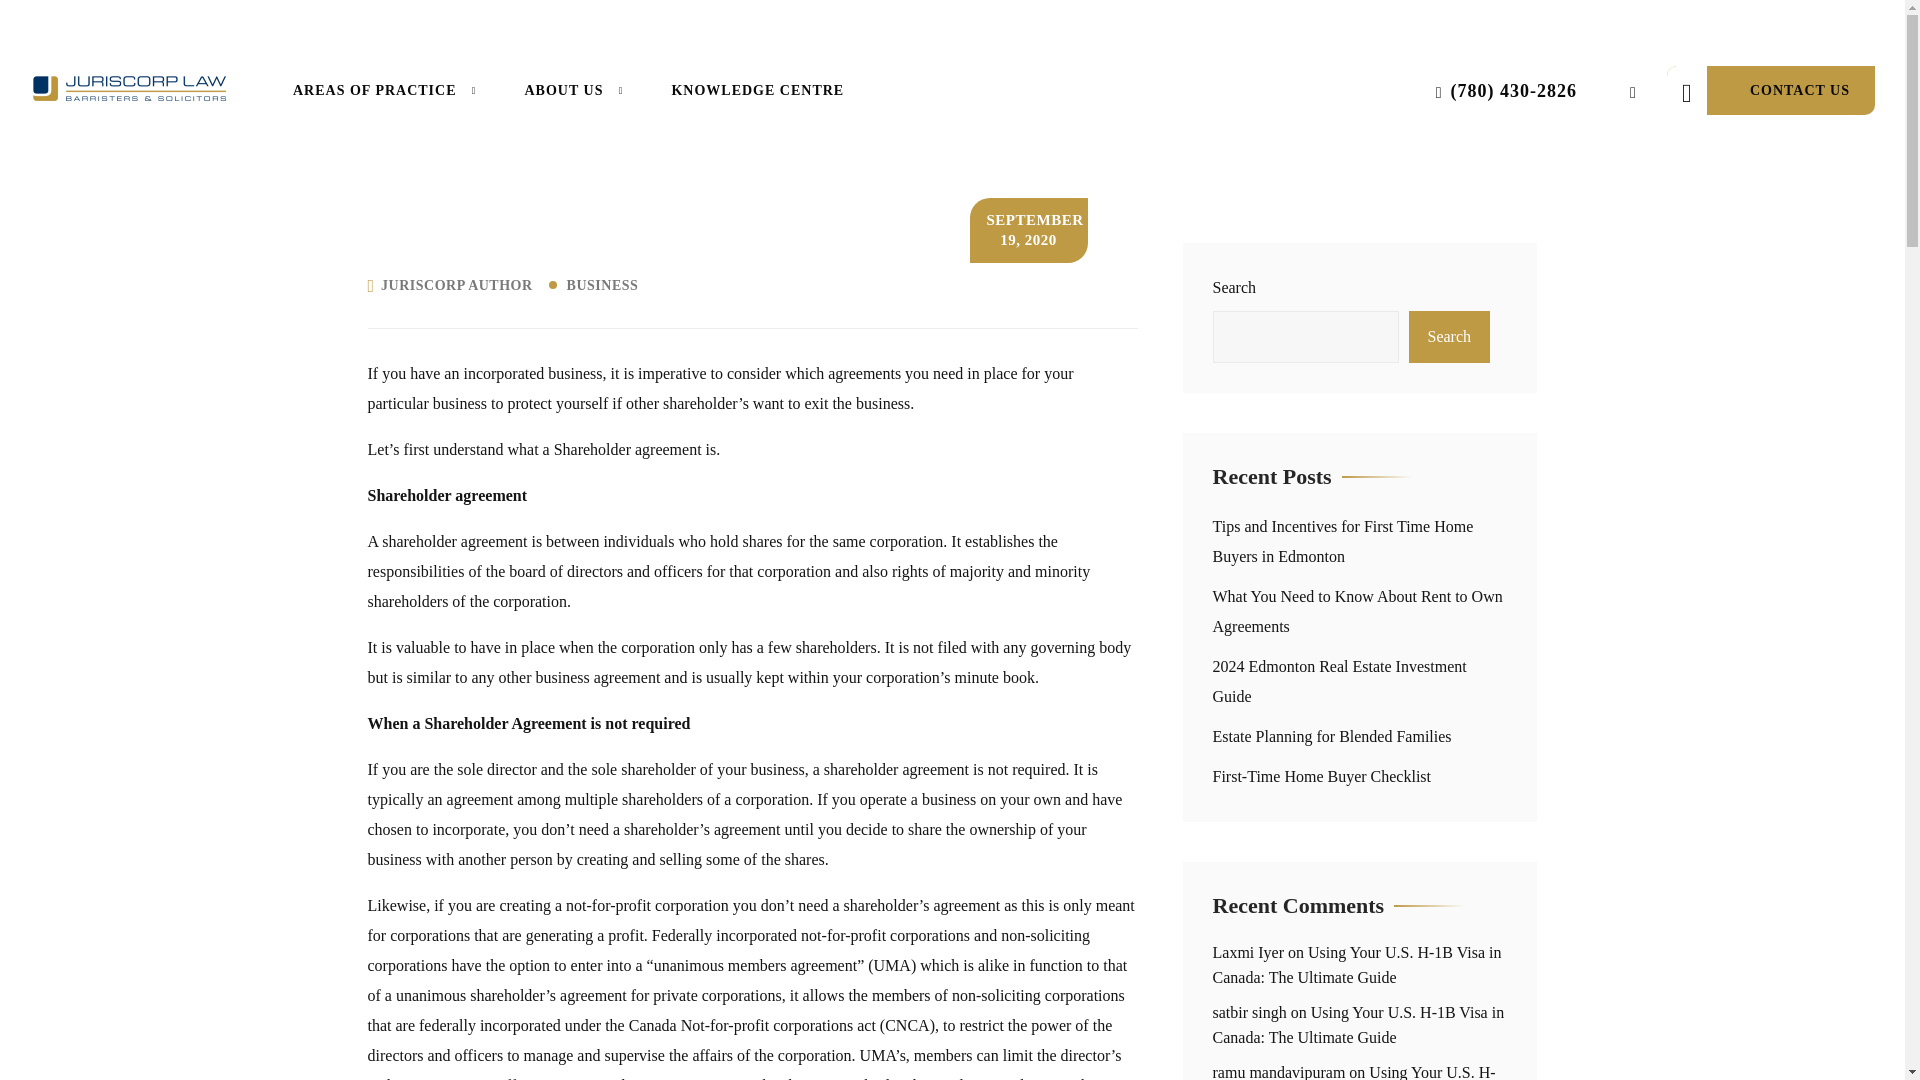 The image size is (1920, 1080). I want to click on 2024 Edmonton Real Estate Investment Guide, so click(1338, 681).